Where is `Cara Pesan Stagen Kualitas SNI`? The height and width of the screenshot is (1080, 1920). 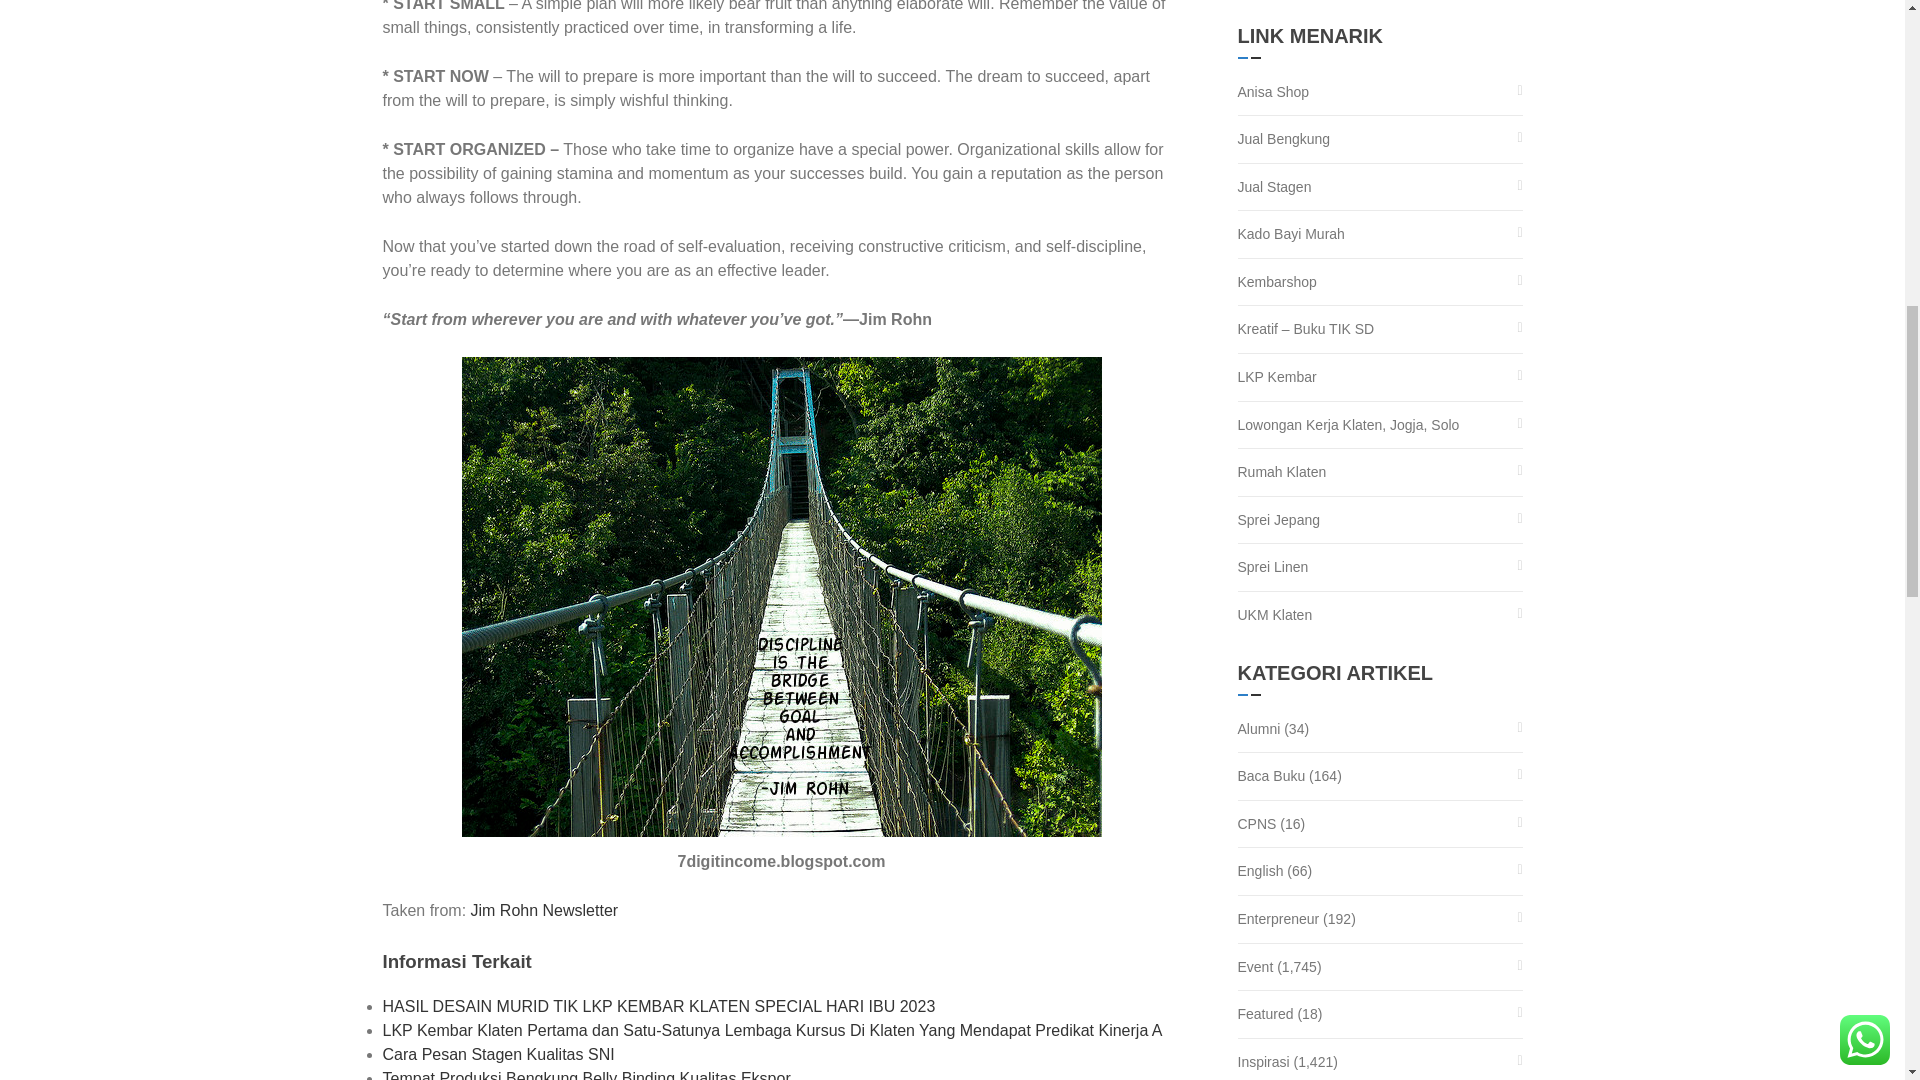 Cara Pesan Stagen Kualitas SNI is located at coordinates (498, 1054).